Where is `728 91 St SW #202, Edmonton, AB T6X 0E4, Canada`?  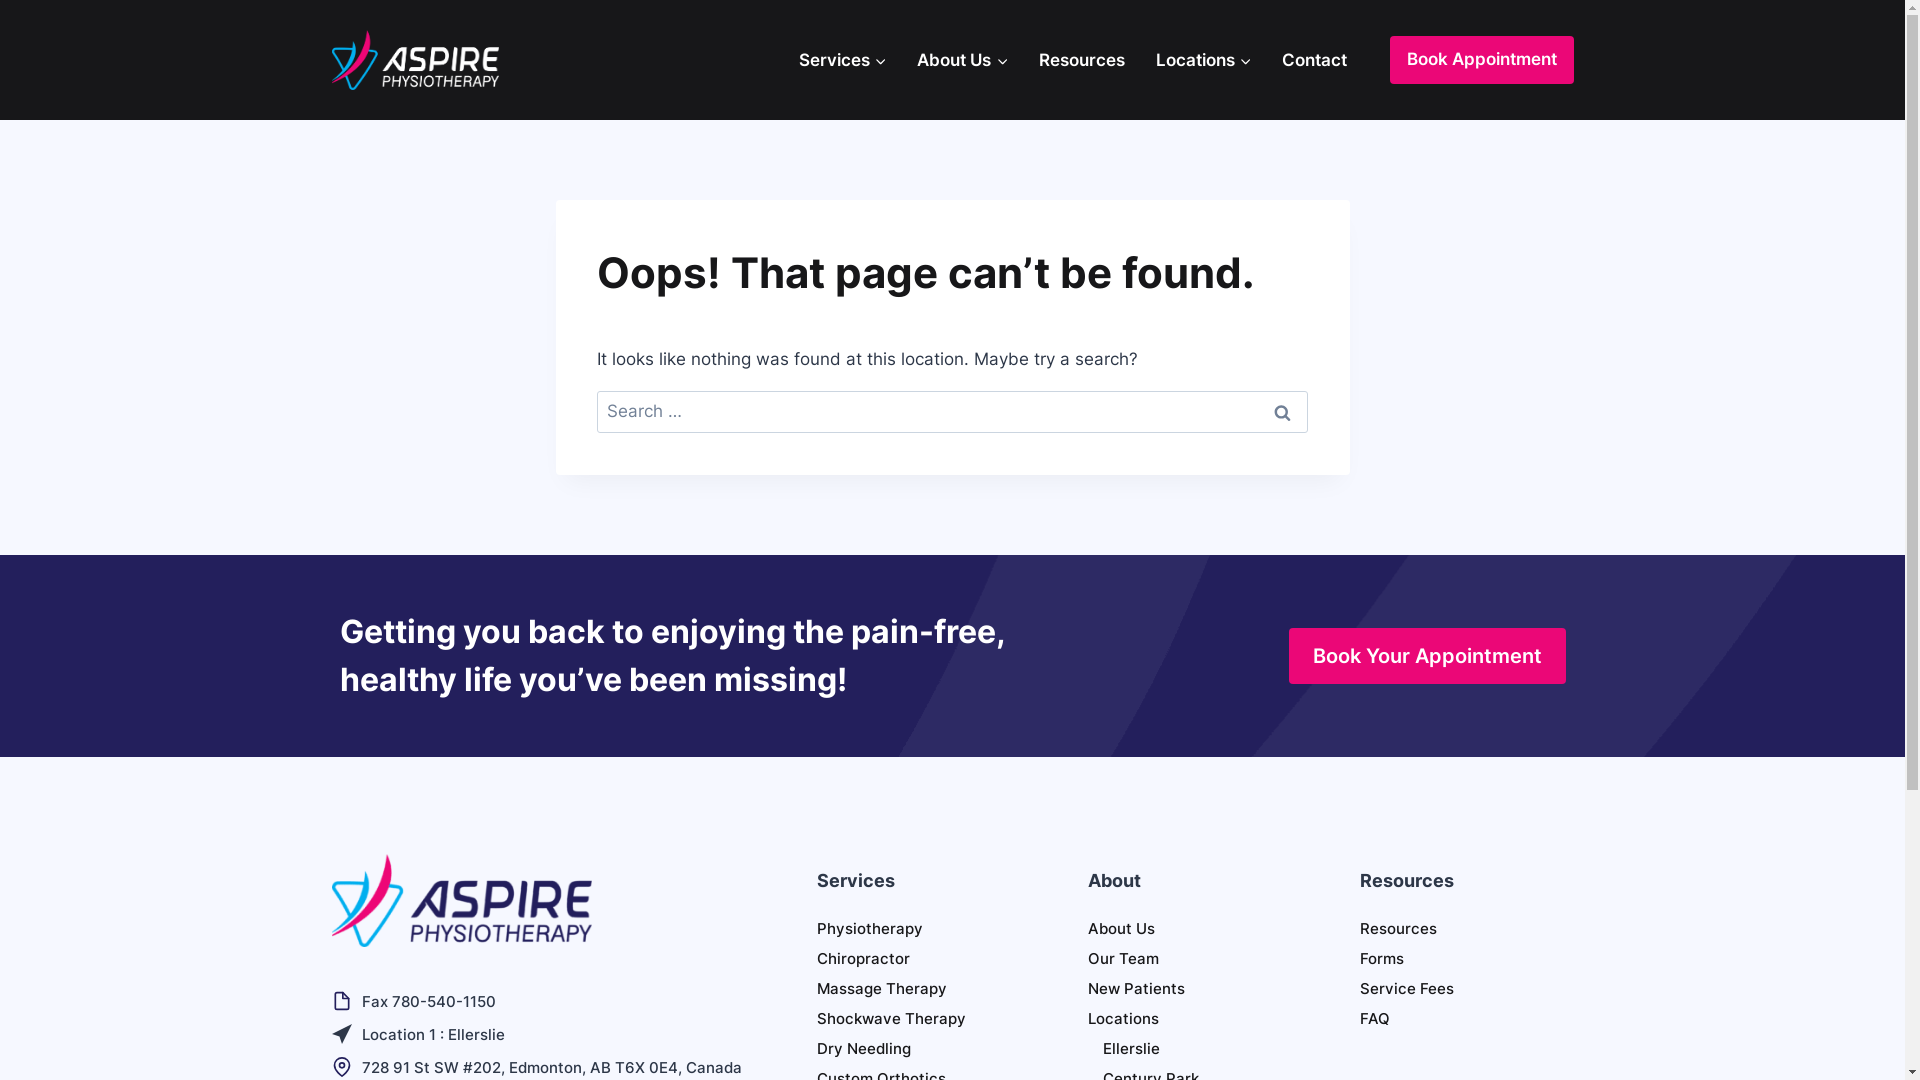
728 91 St SW #202, Edmonton, AB T6X 0E4, Canada is located at coordinates (552, 1068).